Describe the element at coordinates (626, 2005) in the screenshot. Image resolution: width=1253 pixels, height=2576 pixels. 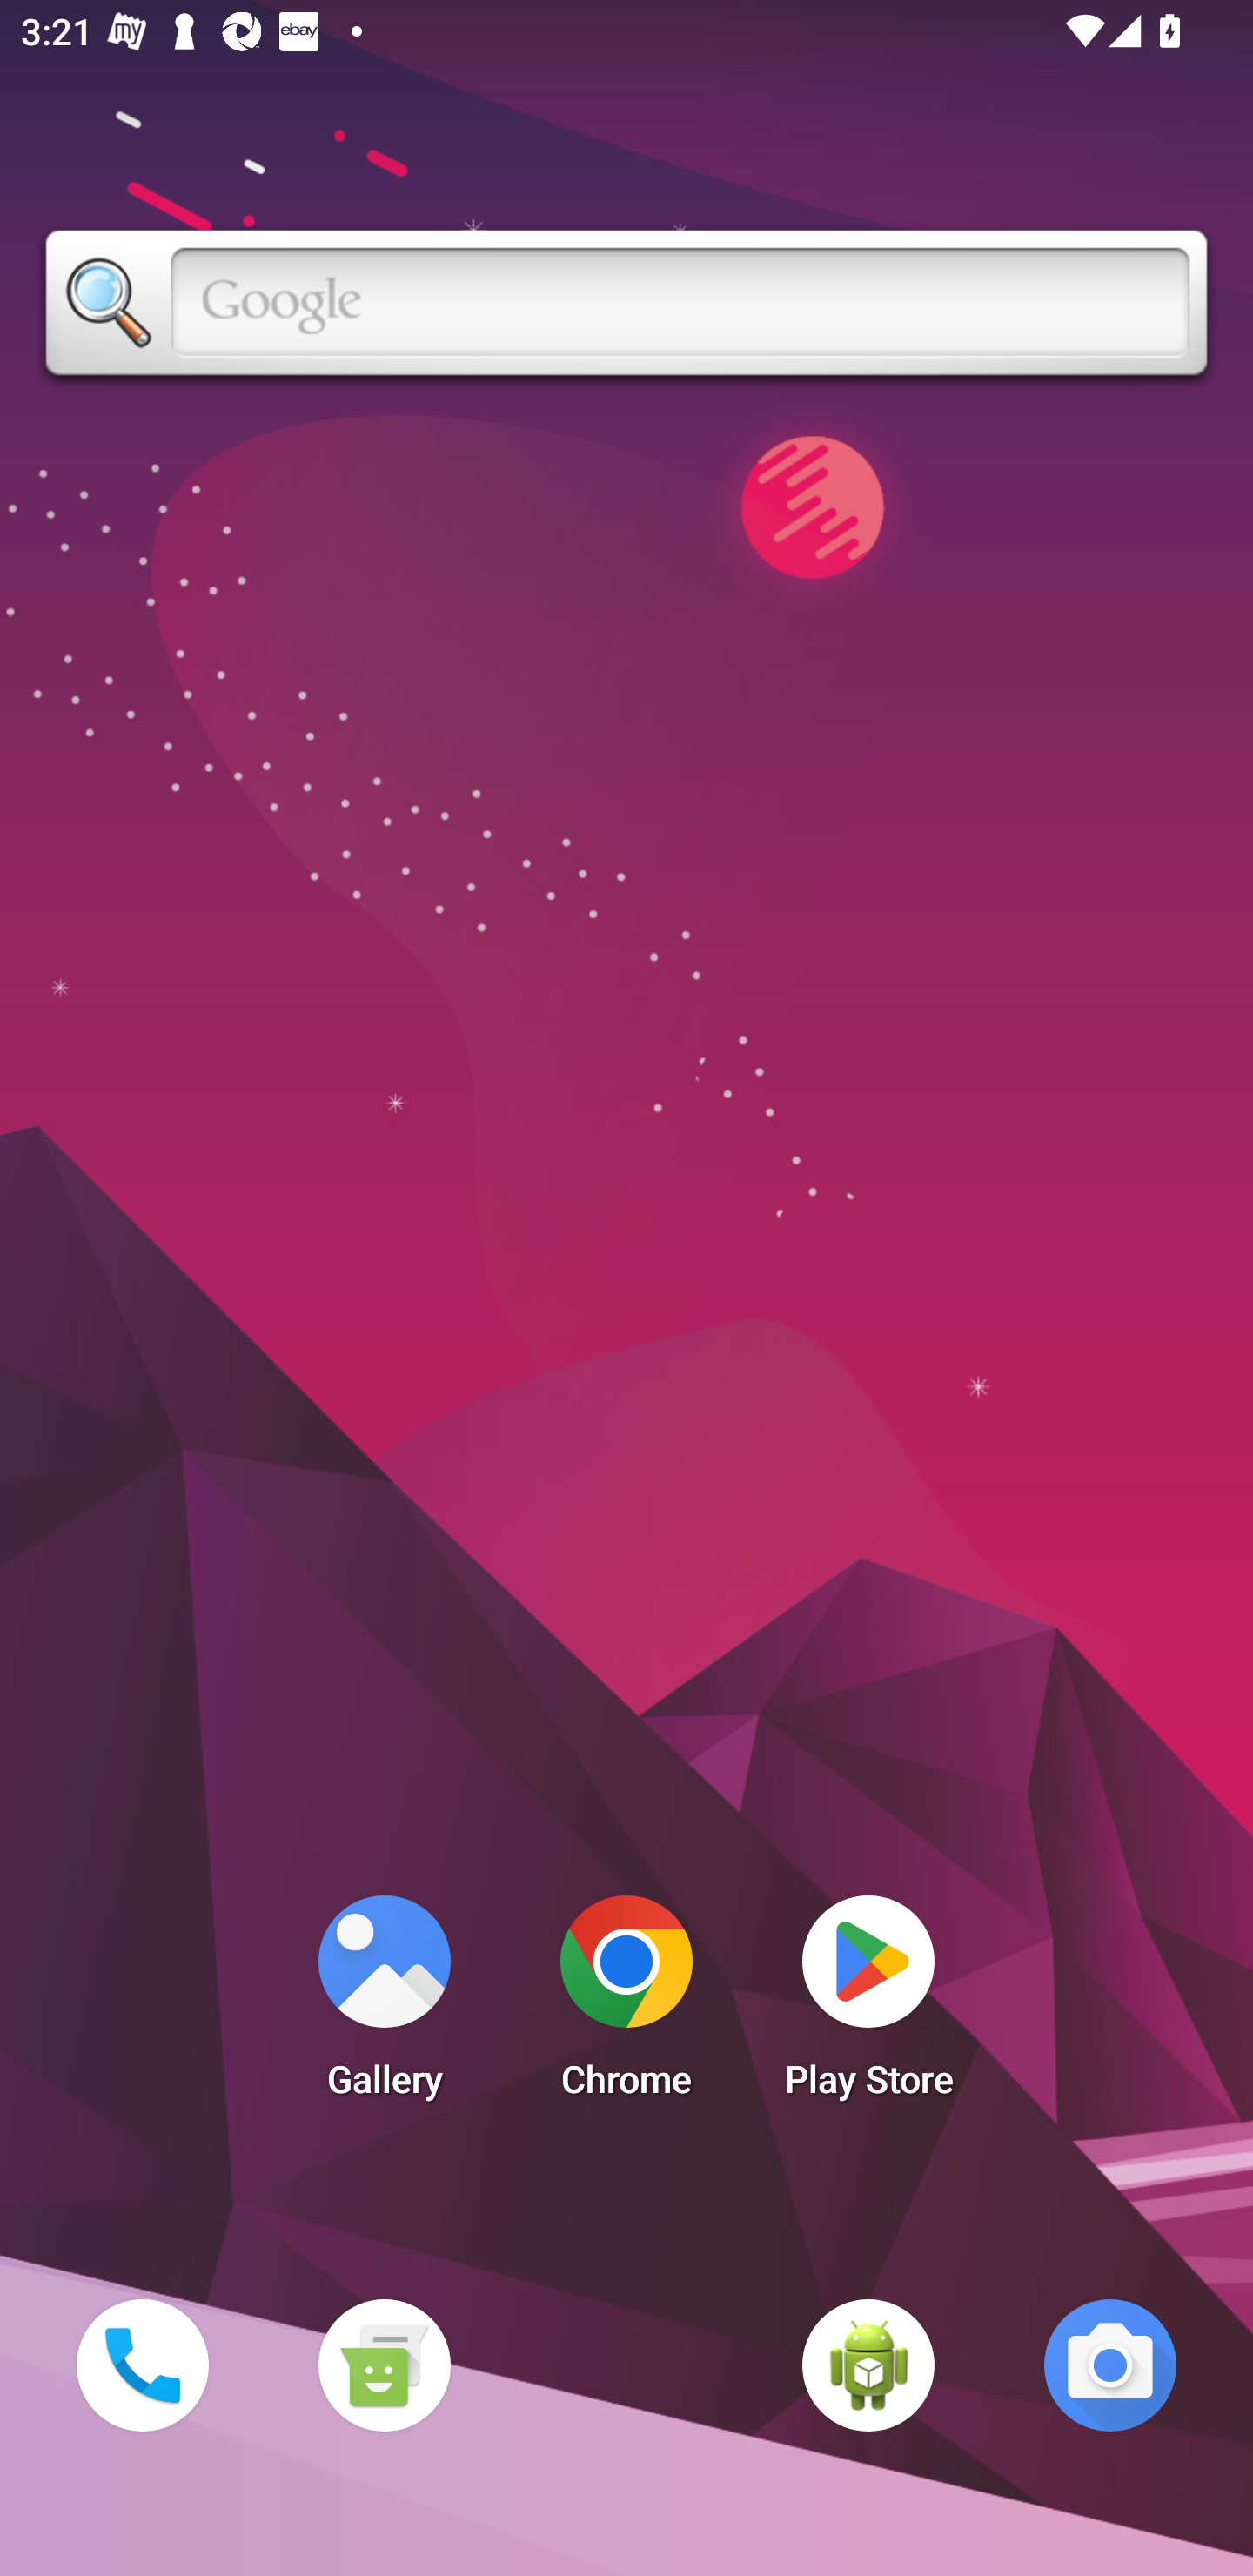
I see `Chrome` at that location.